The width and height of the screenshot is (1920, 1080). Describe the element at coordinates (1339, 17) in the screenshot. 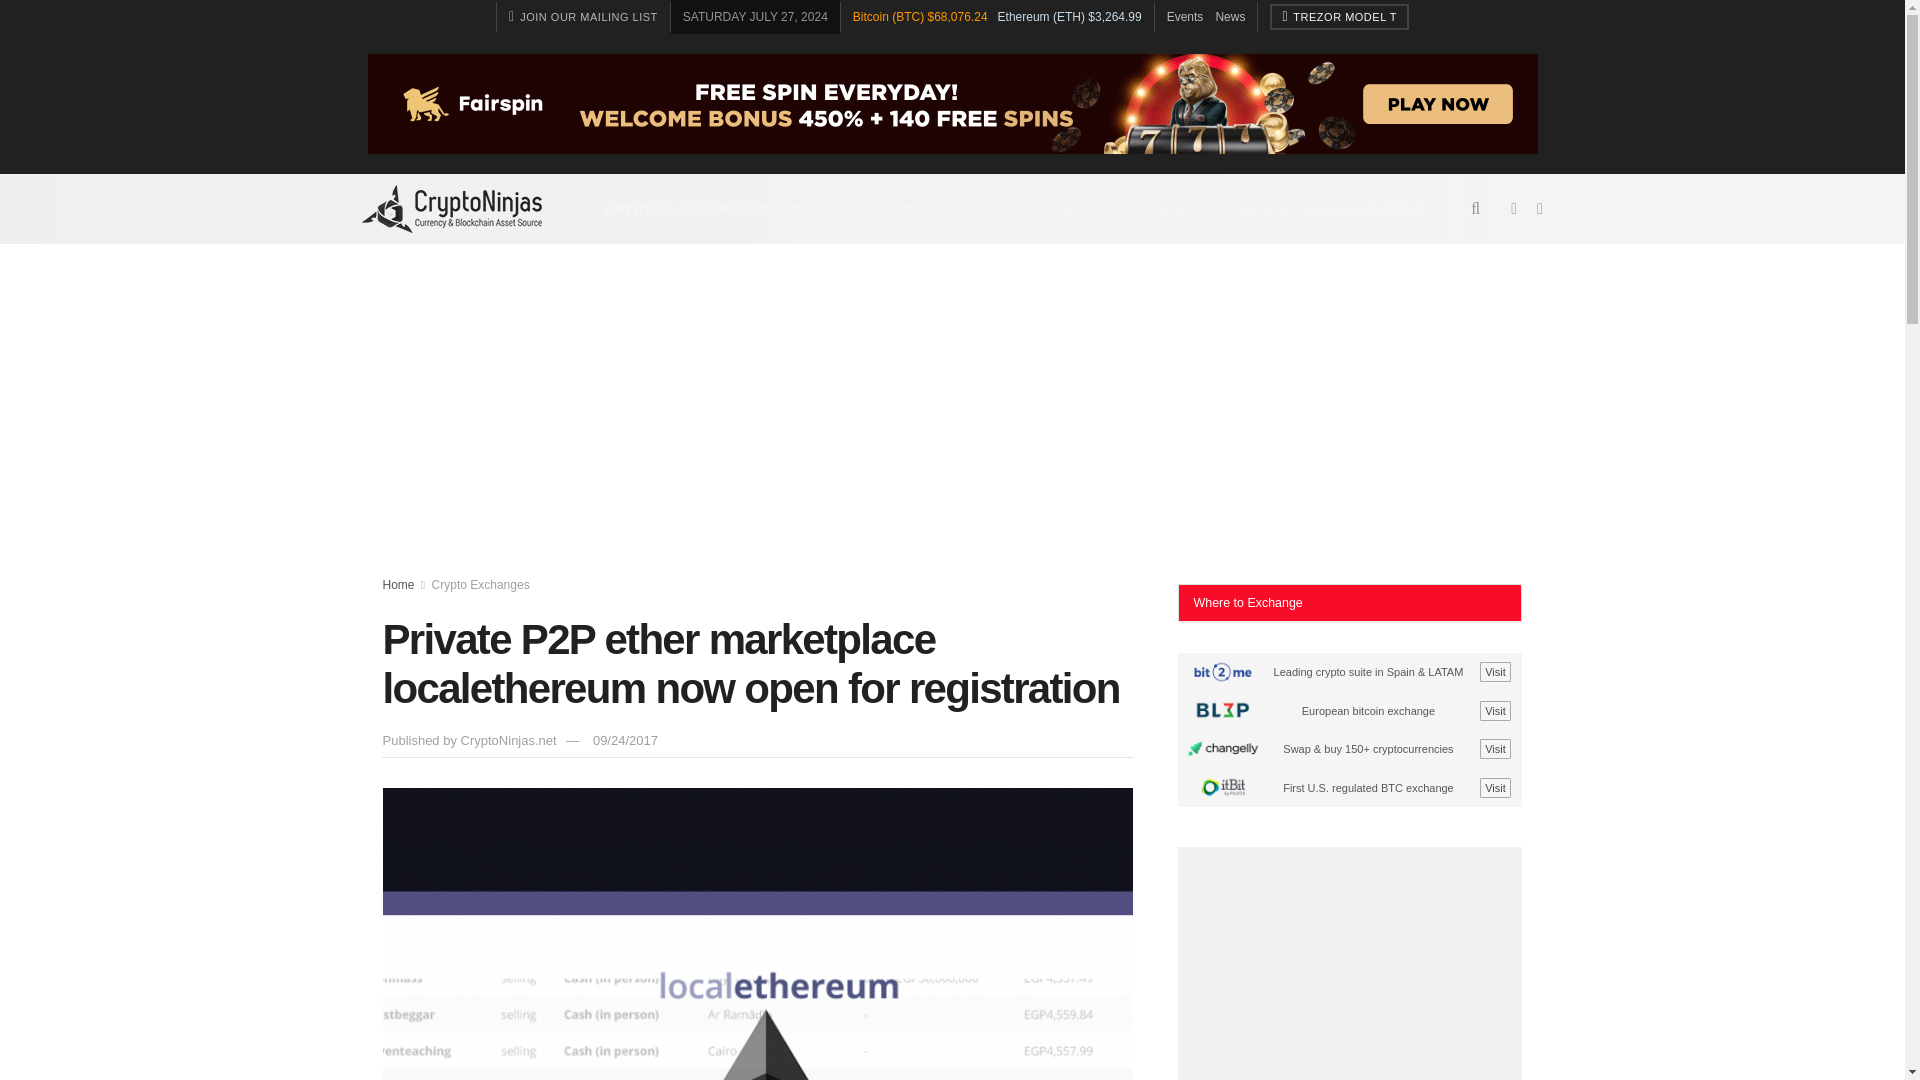

I see `TREZOR MODEL T` at that location.